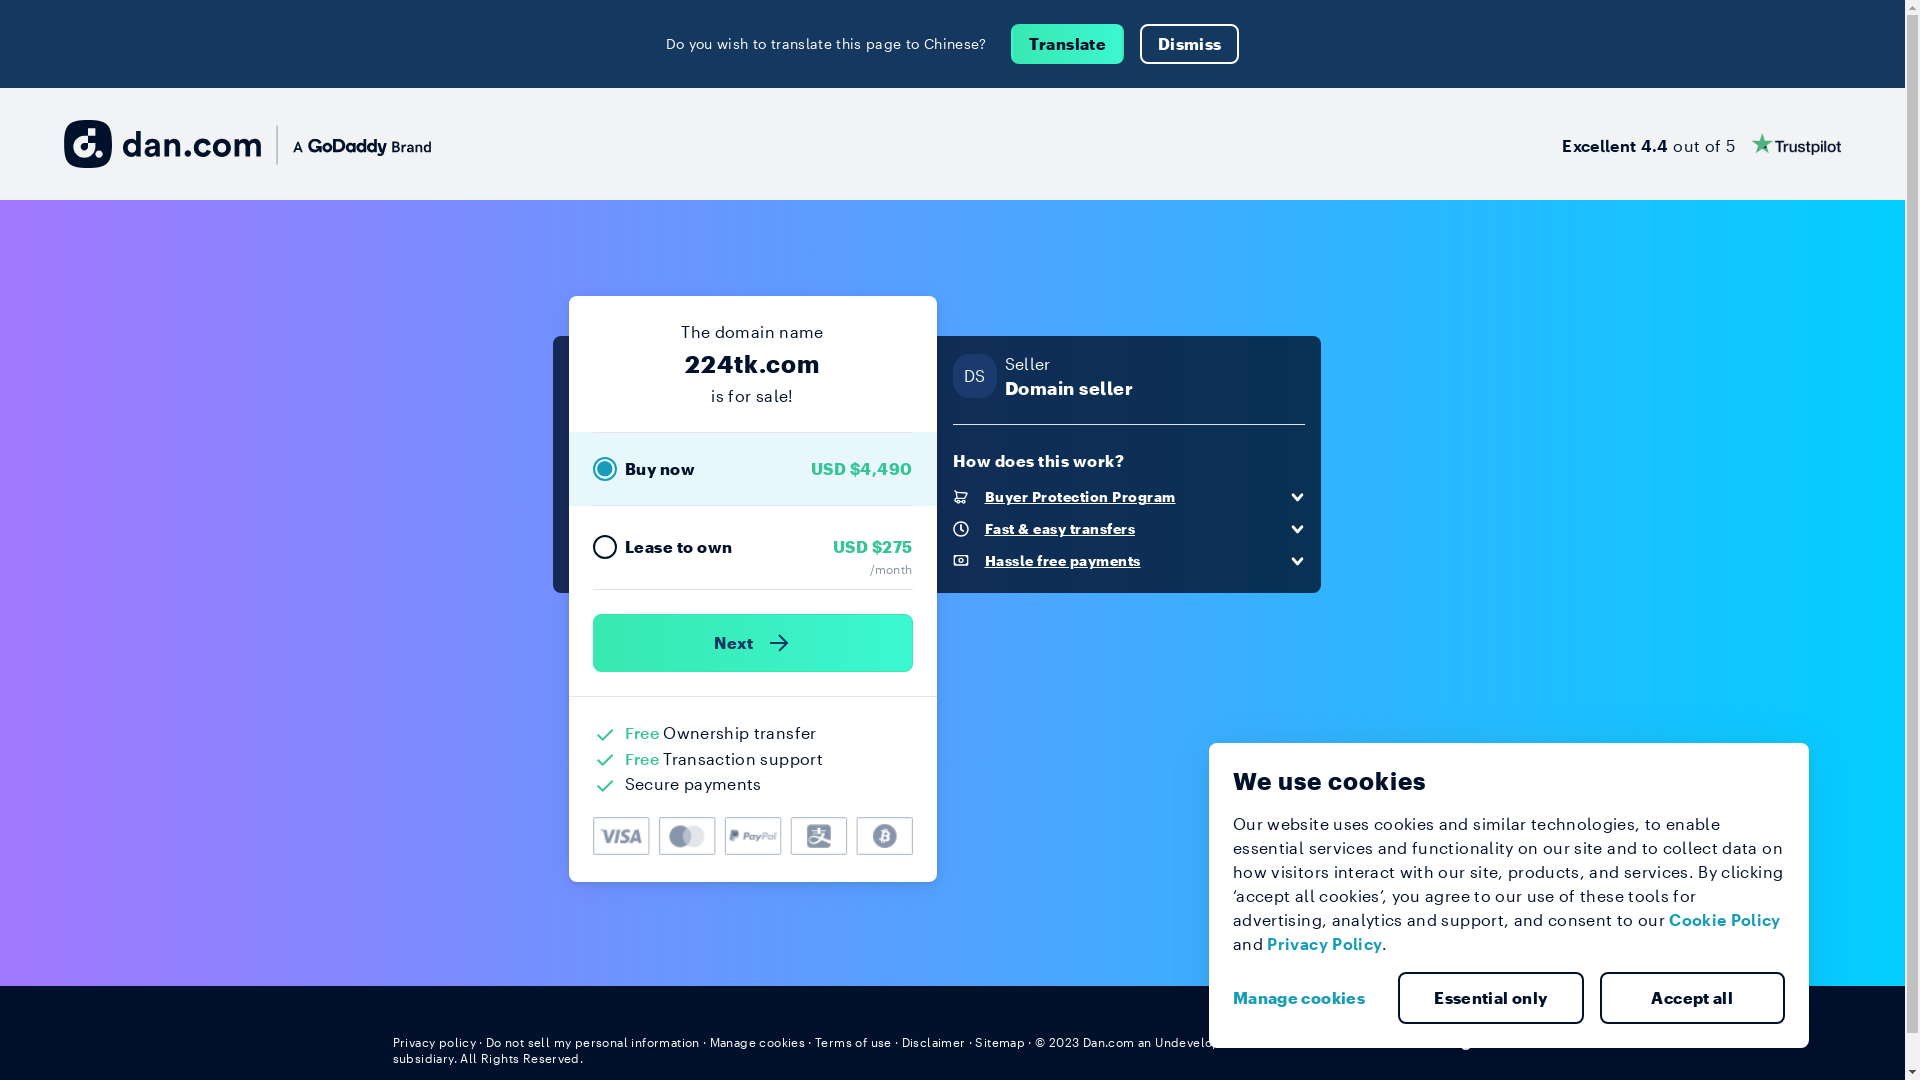 The height and width of the screenshot is (1080, 1920). I want to click on Do not sell my personal information, so click(593, 1042).